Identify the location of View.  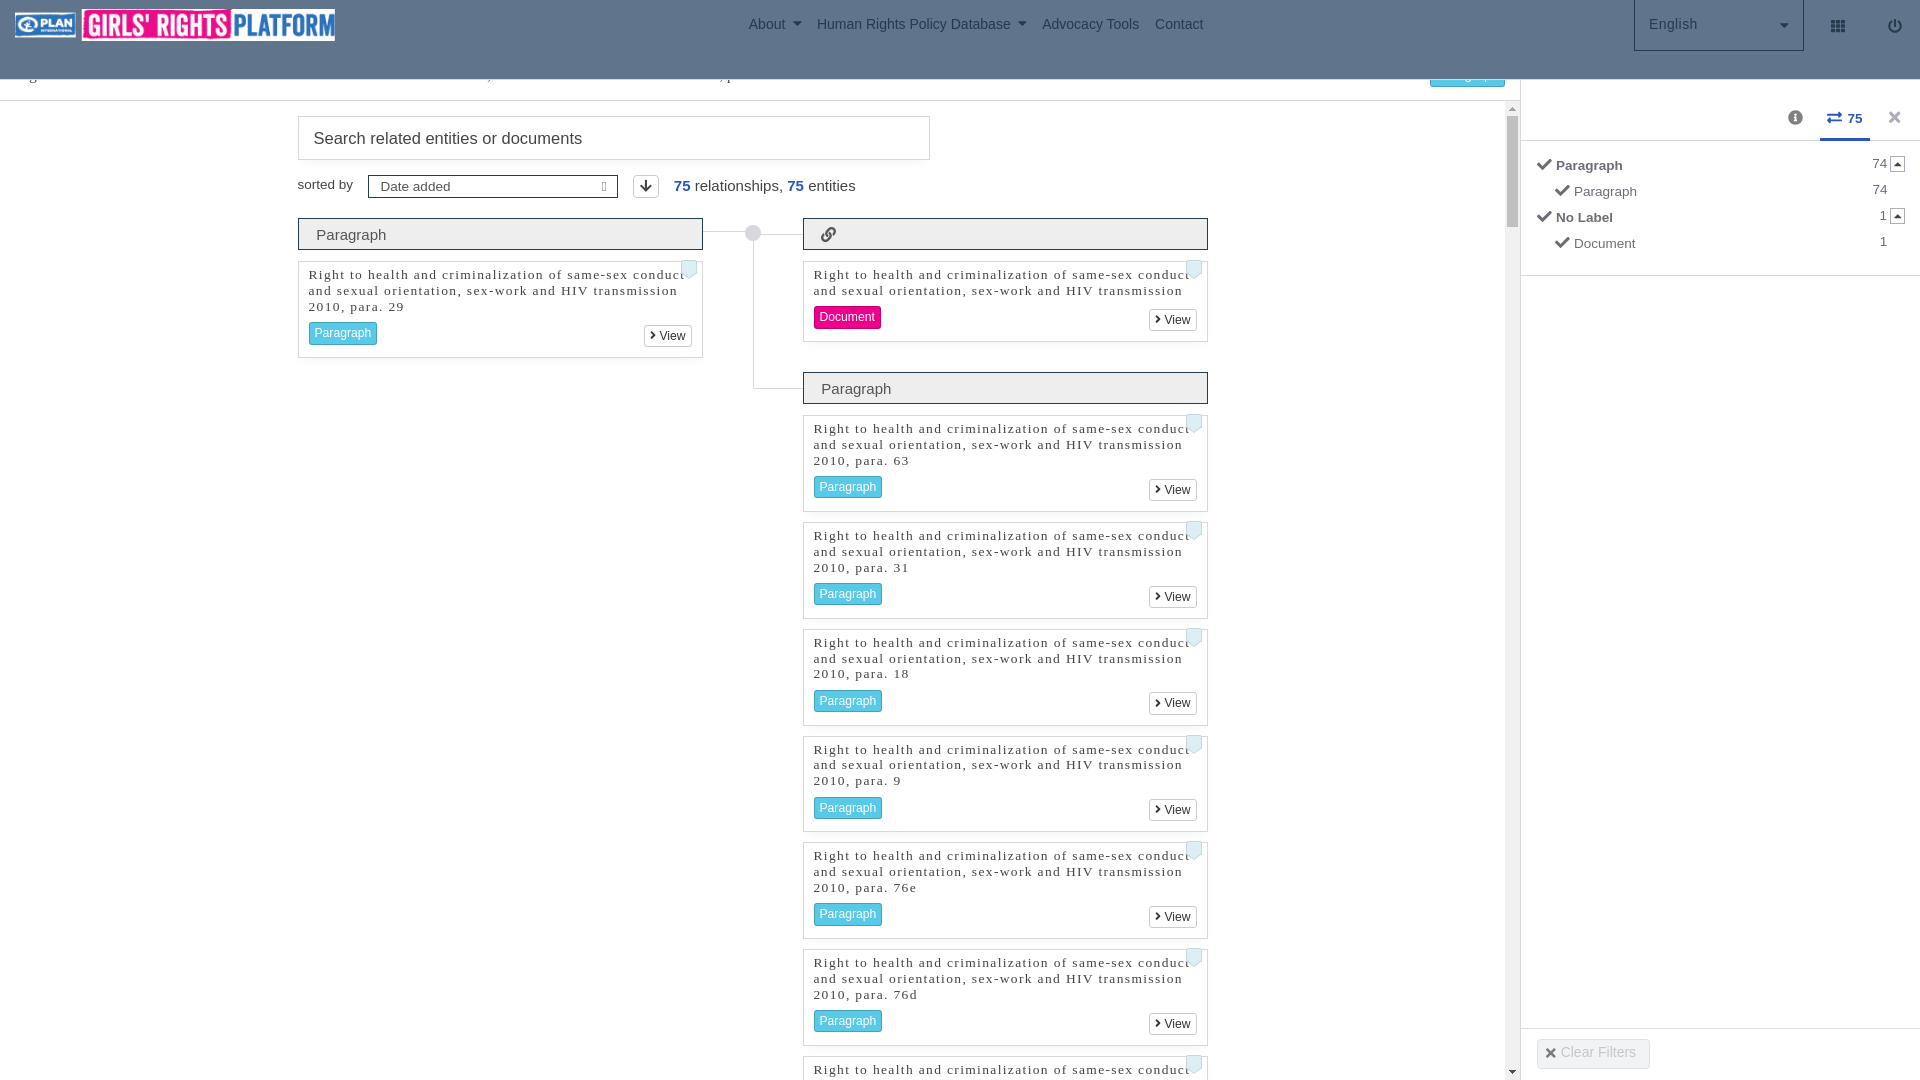
(1172, 597).